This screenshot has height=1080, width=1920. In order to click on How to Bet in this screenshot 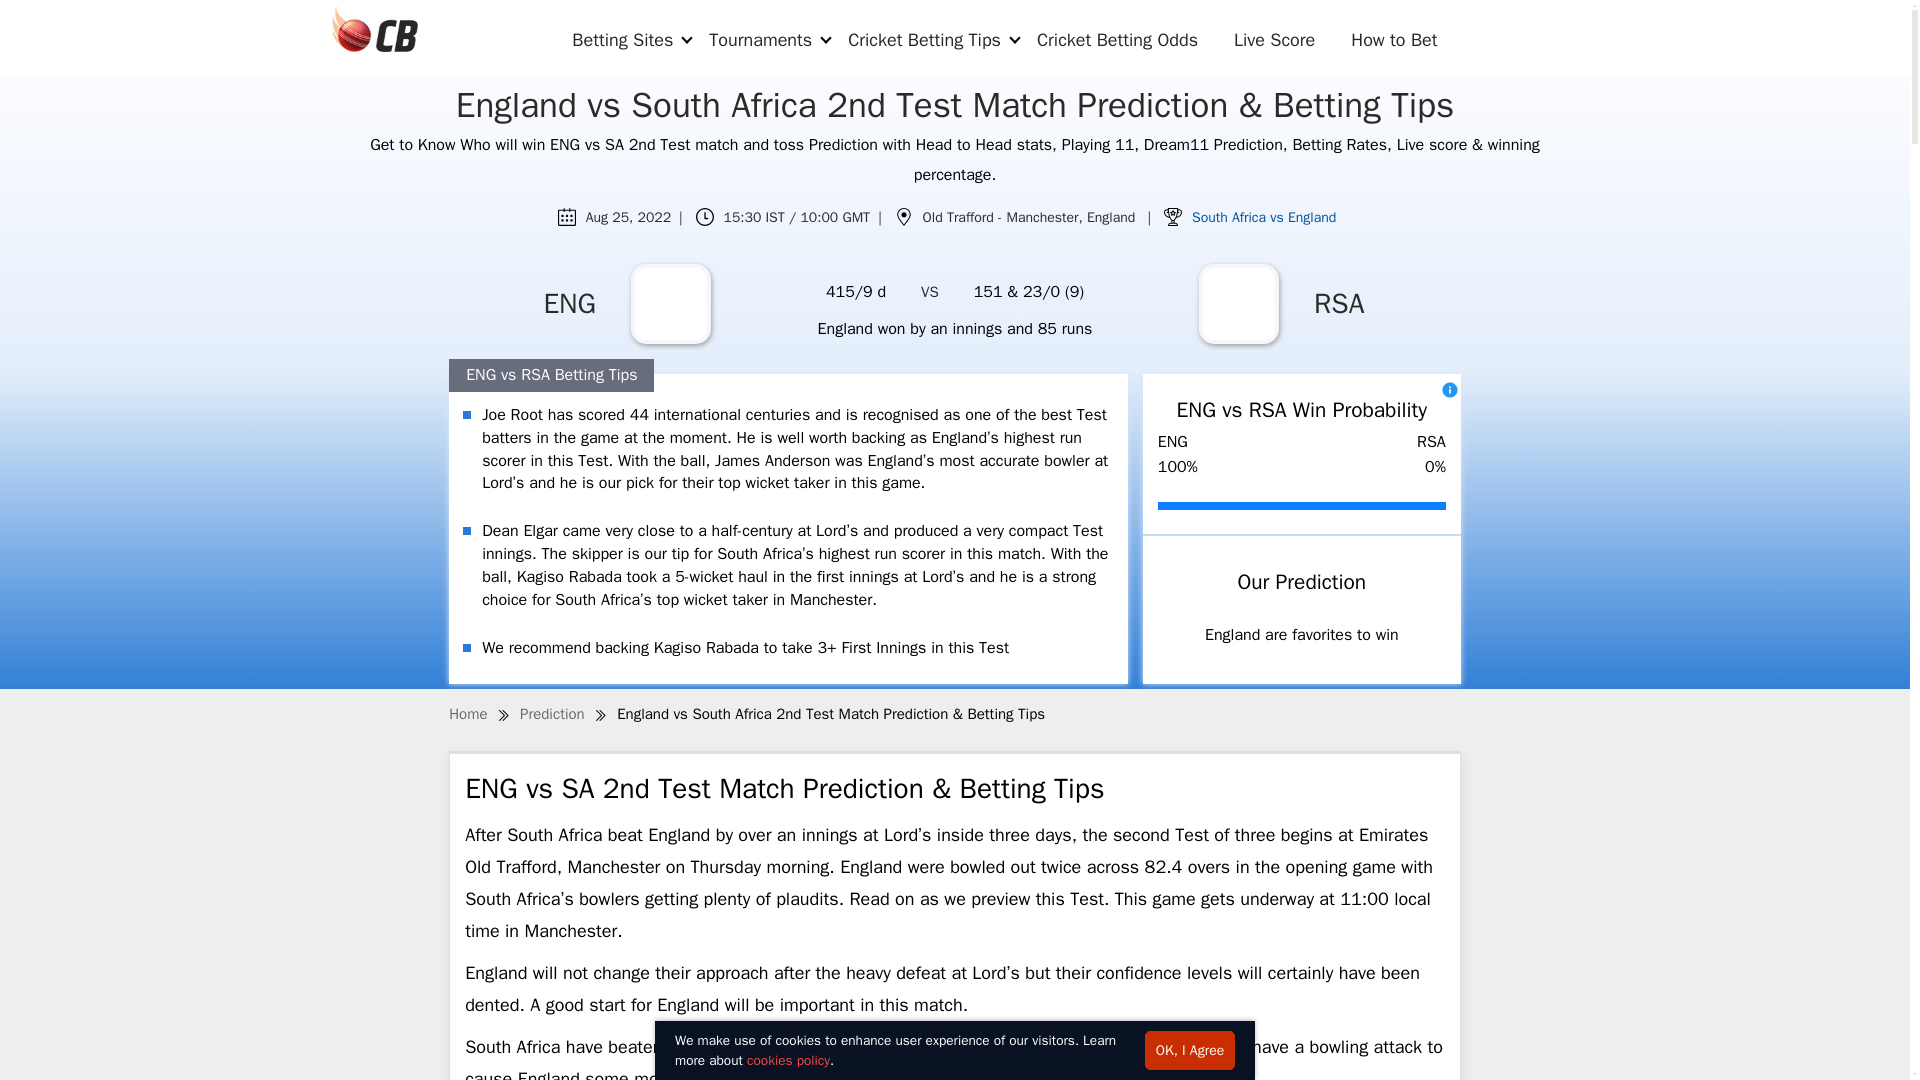, I will do `click(1394, 40)`.